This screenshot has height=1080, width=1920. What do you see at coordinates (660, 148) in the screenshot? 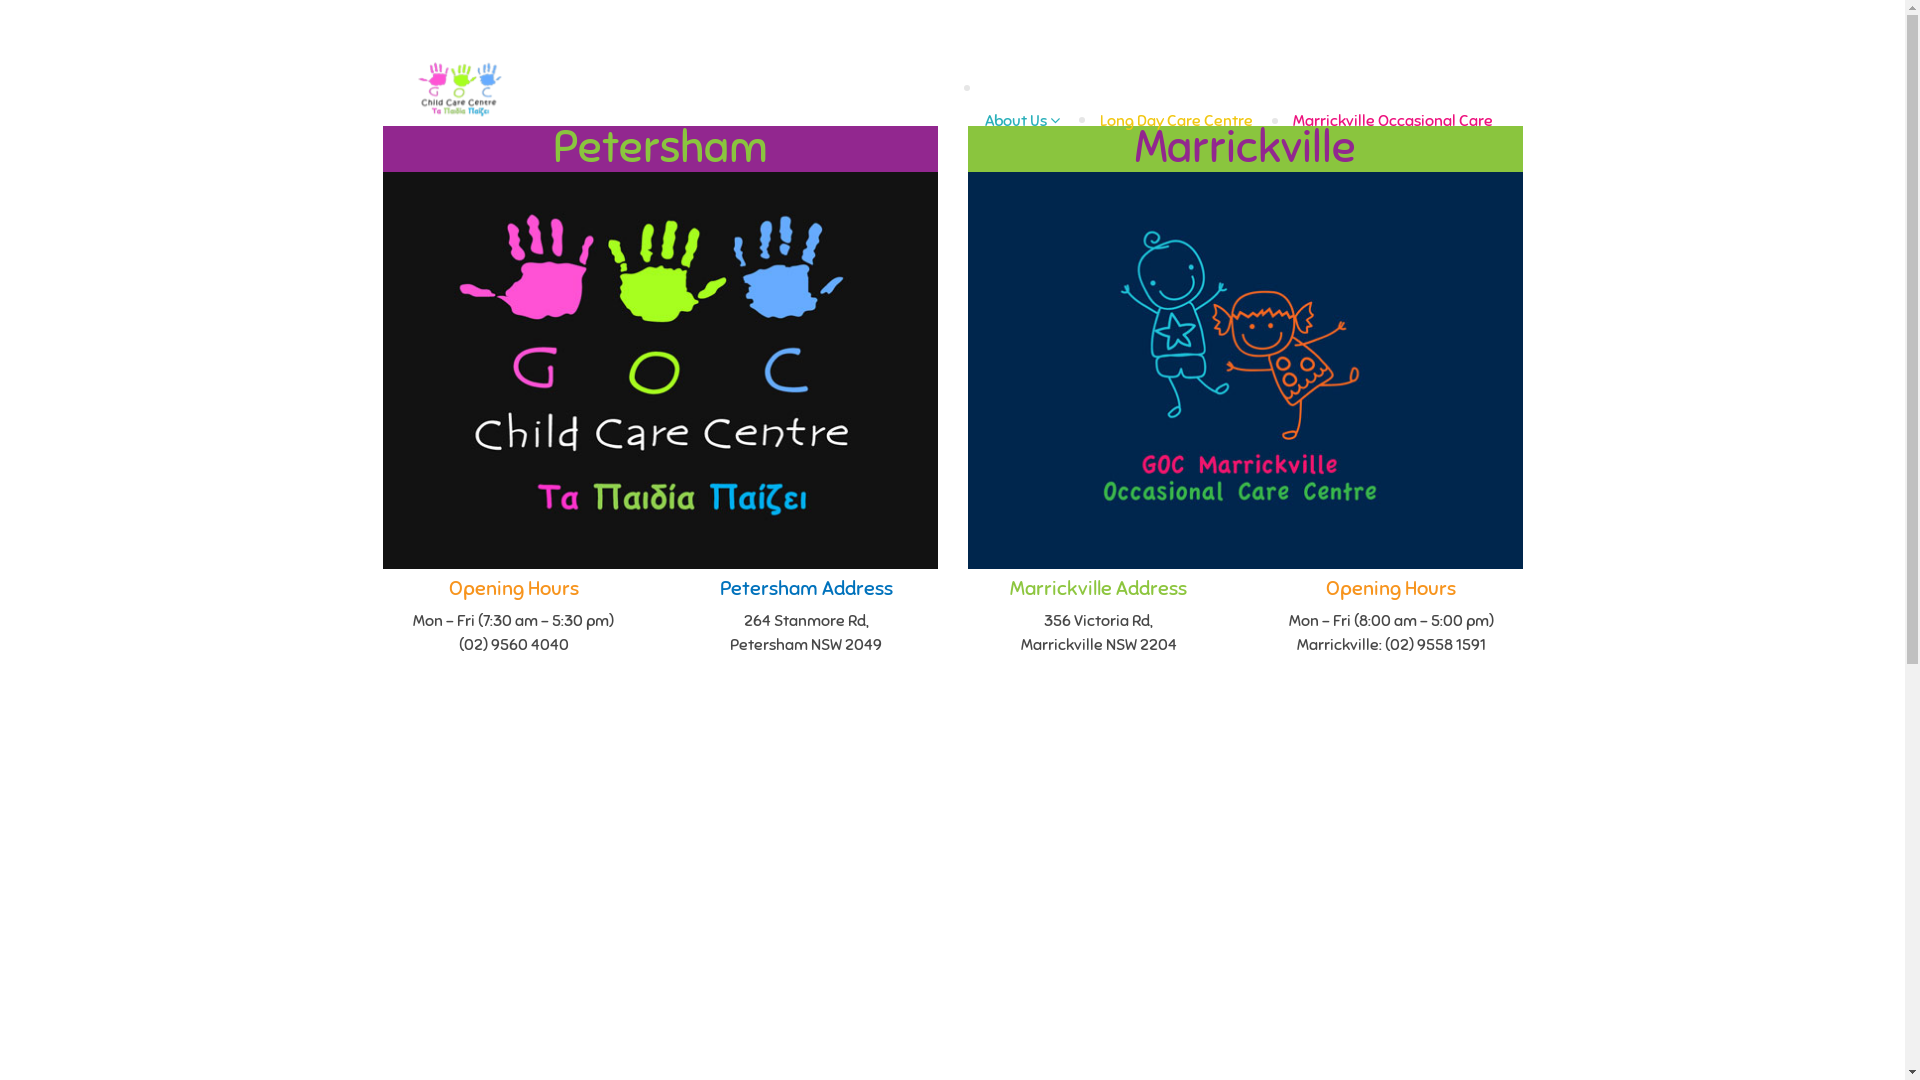
I see `Petersham` at bounding box center [660, 148].